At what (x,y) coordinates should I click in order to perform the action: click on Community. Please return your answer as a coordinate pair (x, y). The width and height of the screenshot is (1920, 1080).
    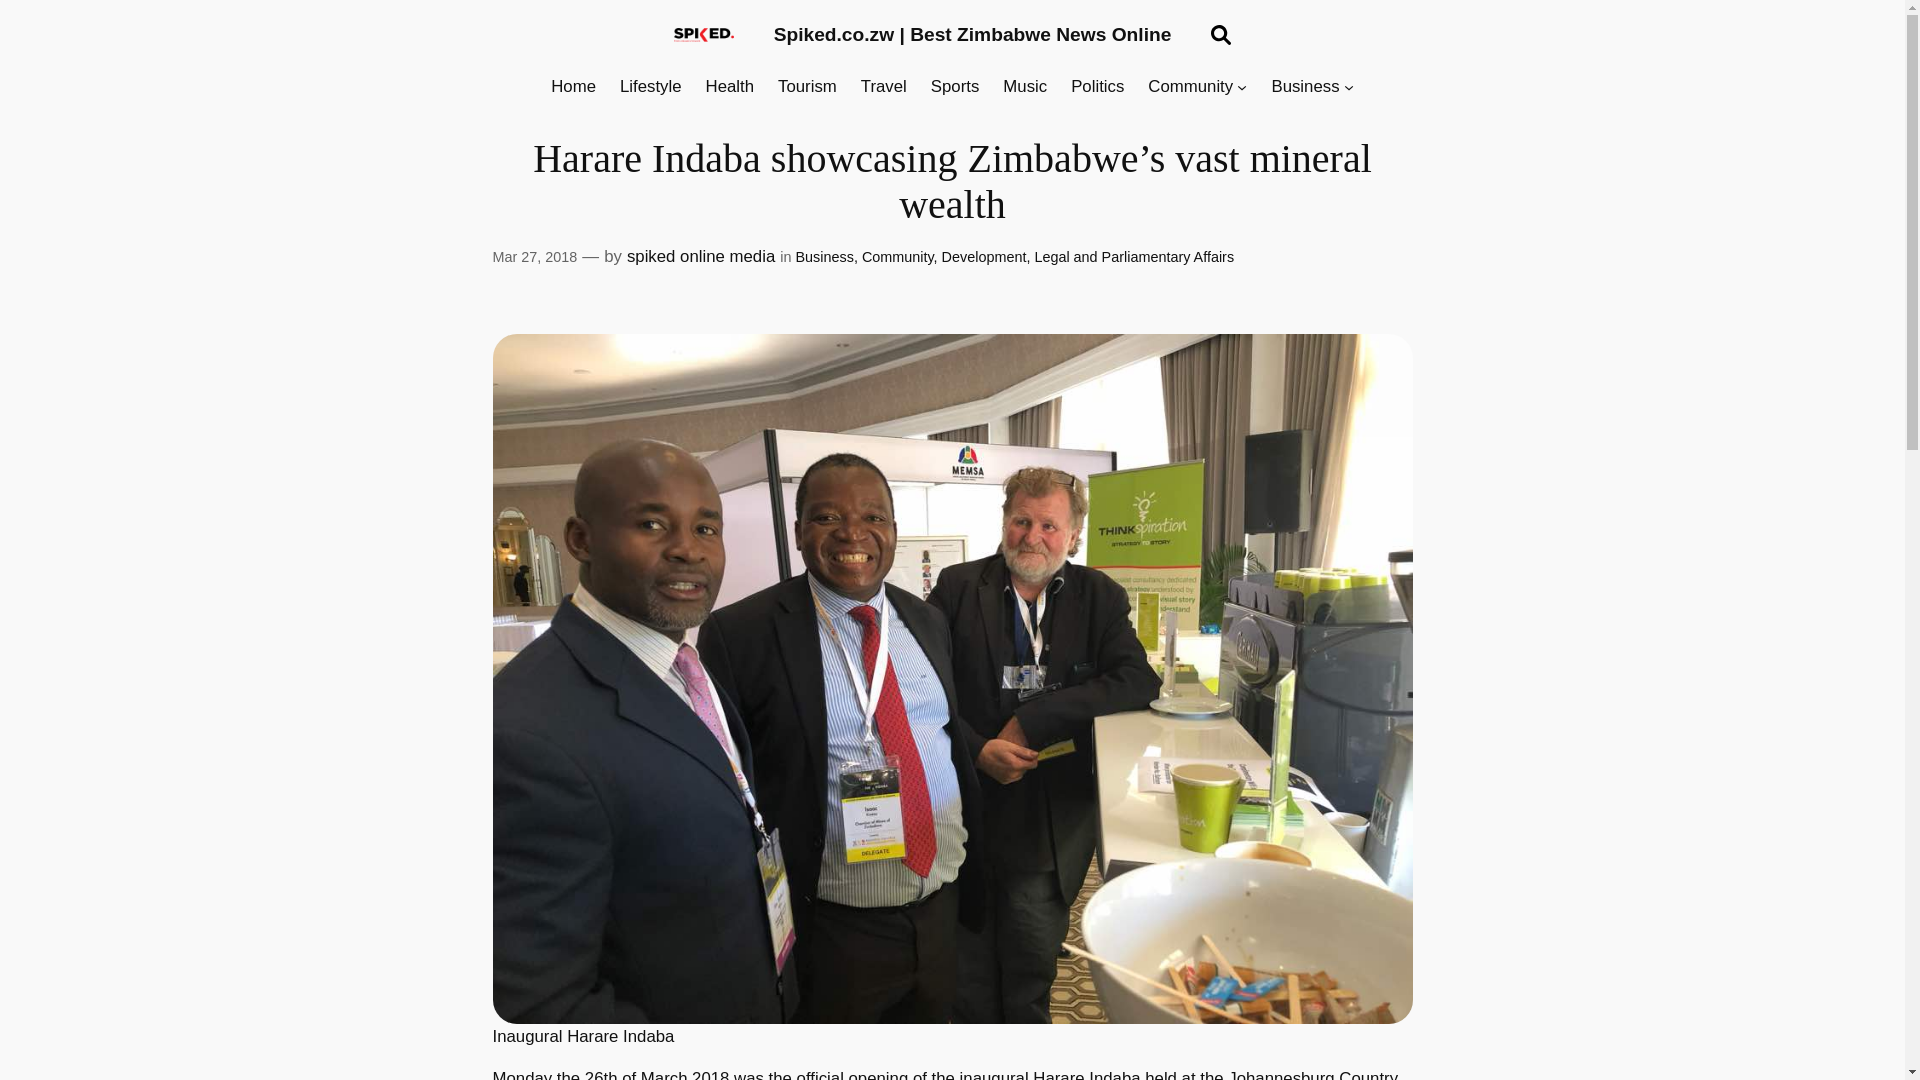
    Looking at the image, I should click on (898, 256).